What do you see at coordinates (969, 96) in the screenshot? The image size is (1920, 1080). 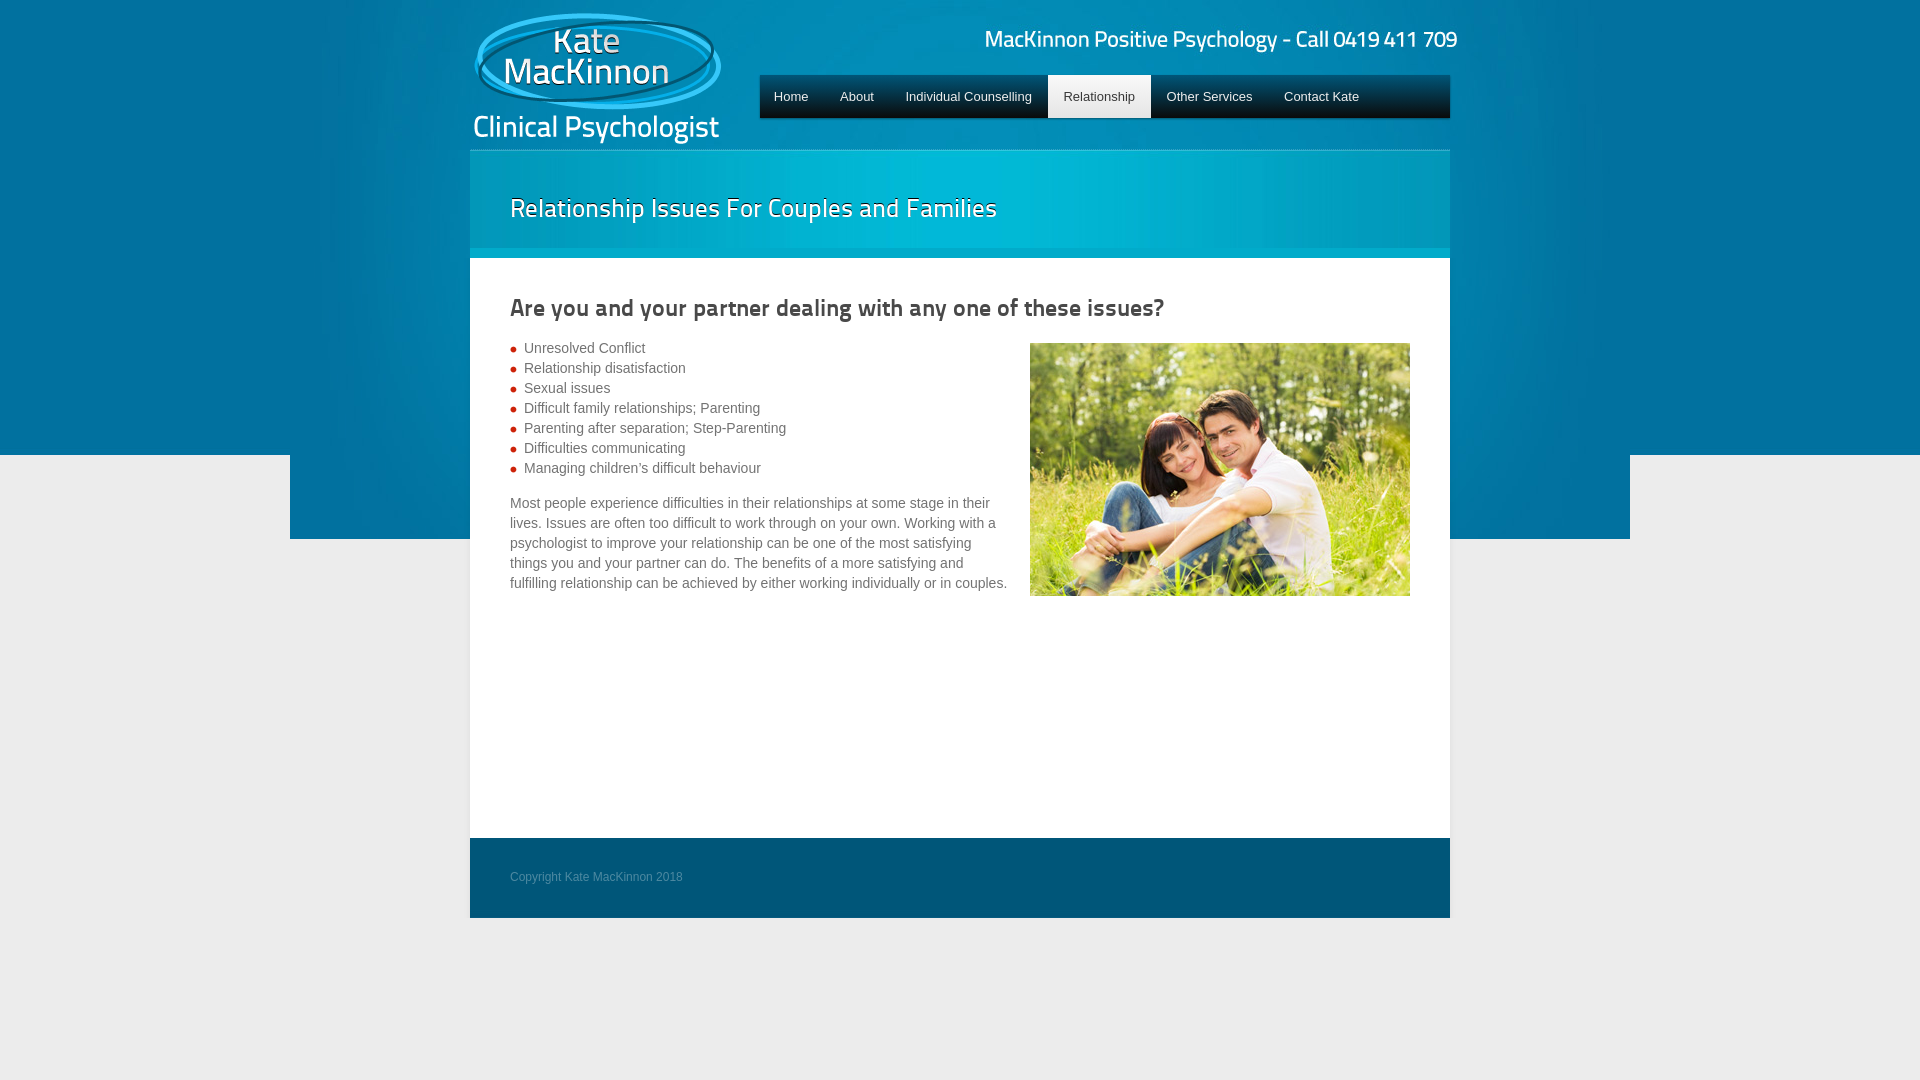 I see `Individual Counselling` at bounding box center [969, 96].